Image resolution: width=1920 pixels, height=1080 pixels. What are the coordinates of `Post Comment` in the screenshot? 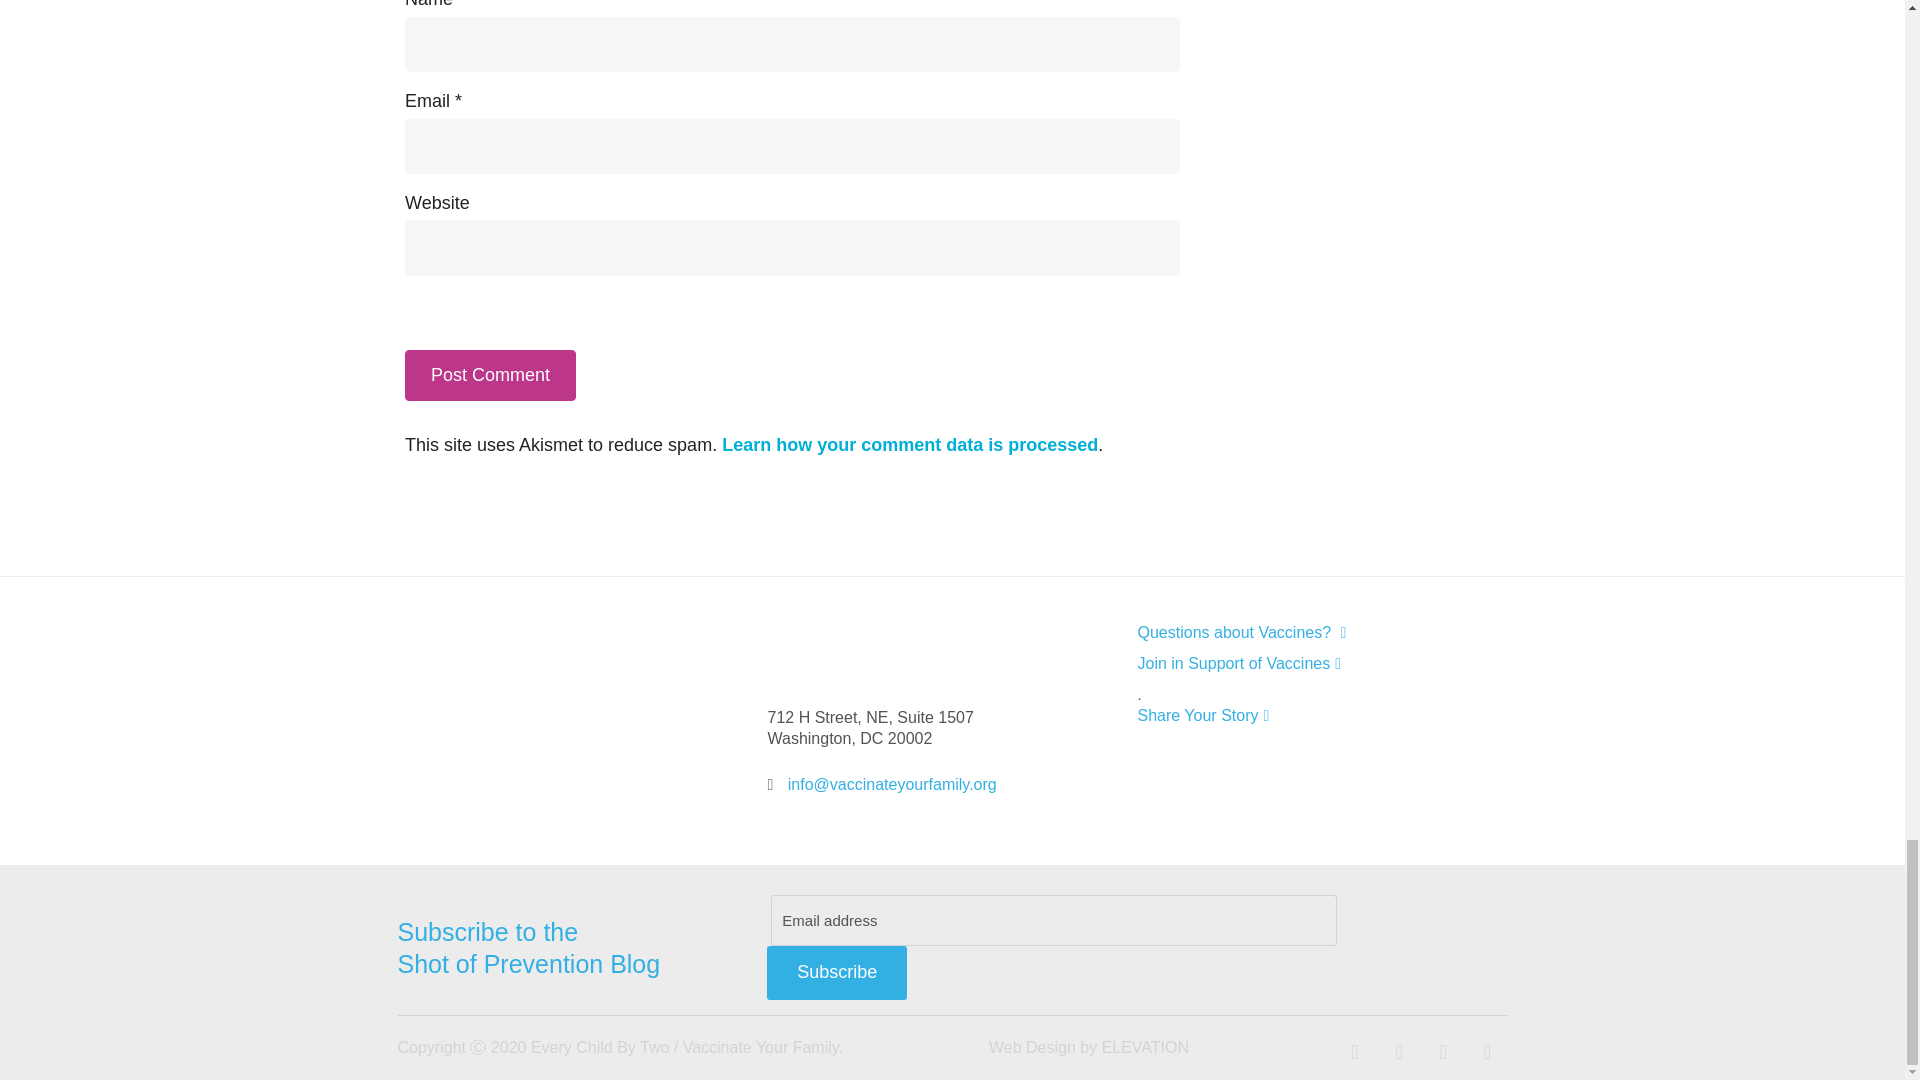 It's located at (490, 374).